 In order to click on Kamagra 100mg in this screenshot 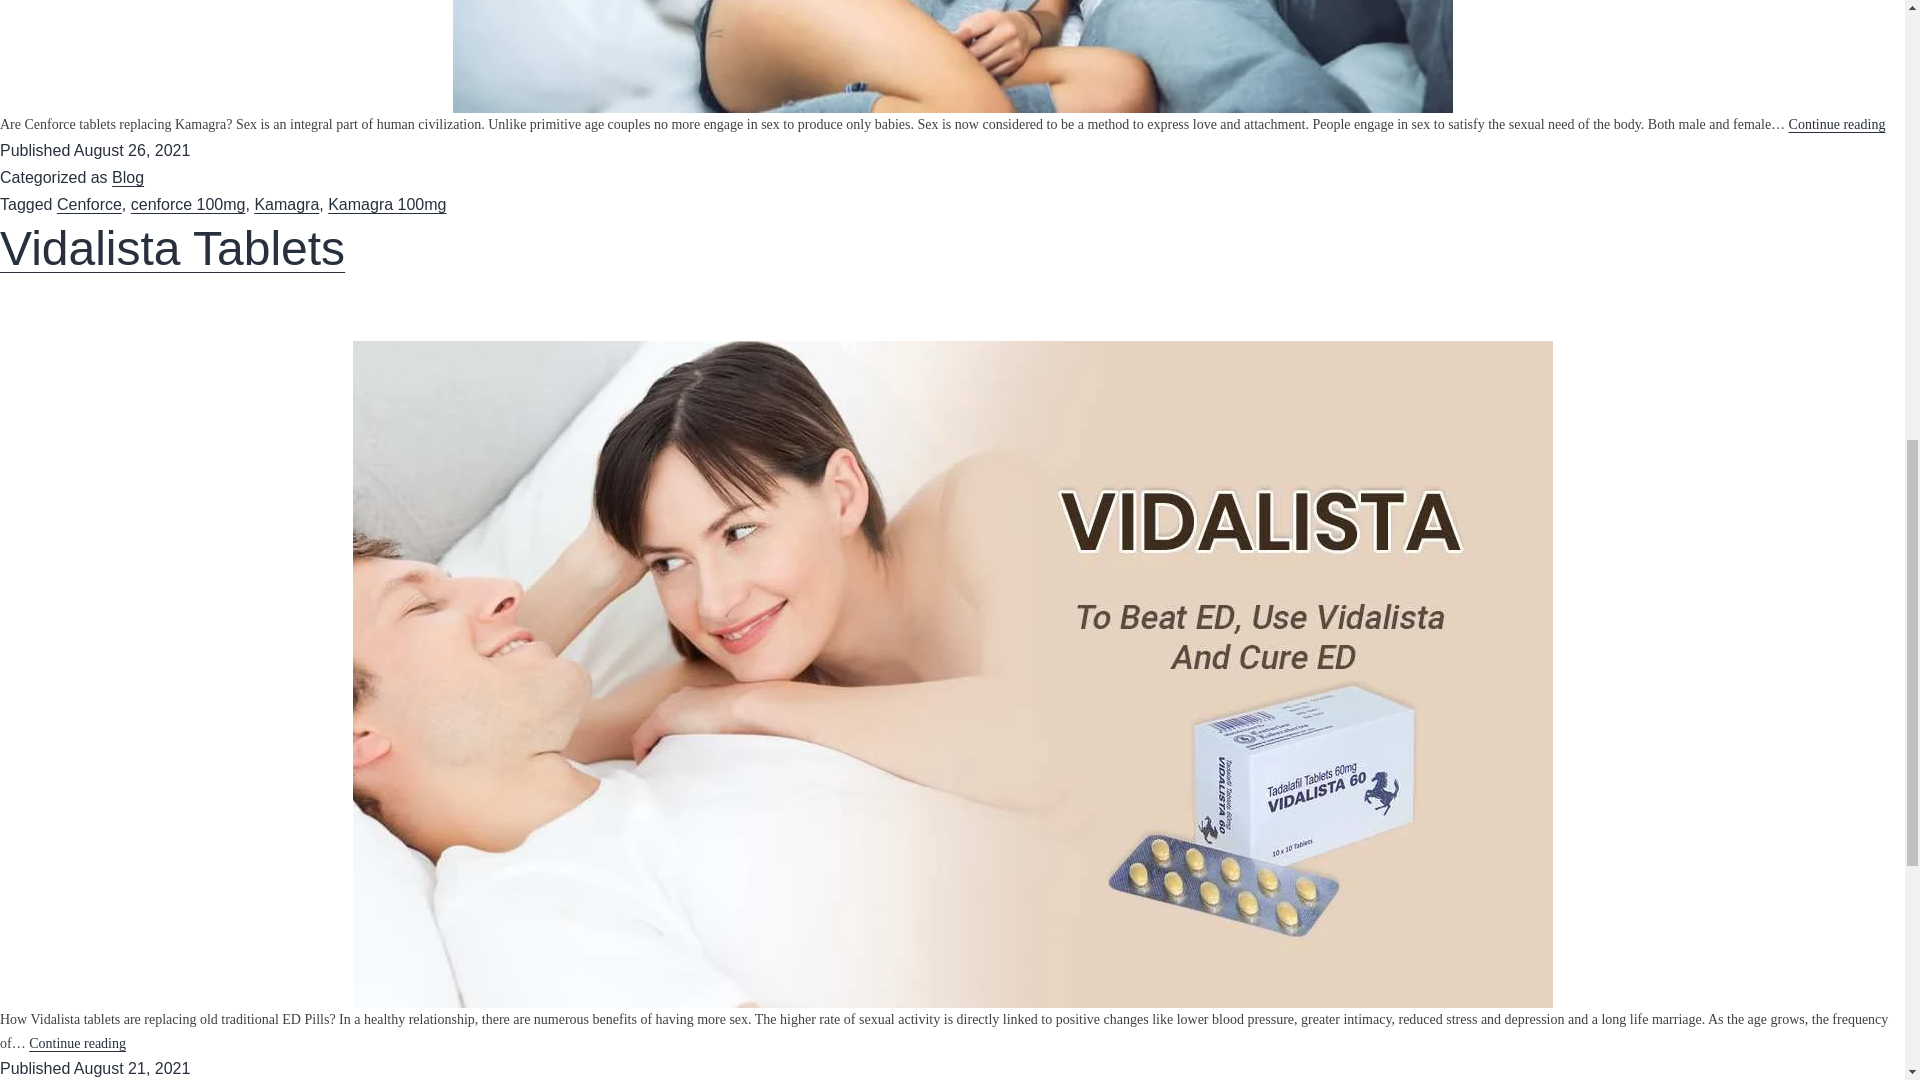, I will do `click(386, 204)`.